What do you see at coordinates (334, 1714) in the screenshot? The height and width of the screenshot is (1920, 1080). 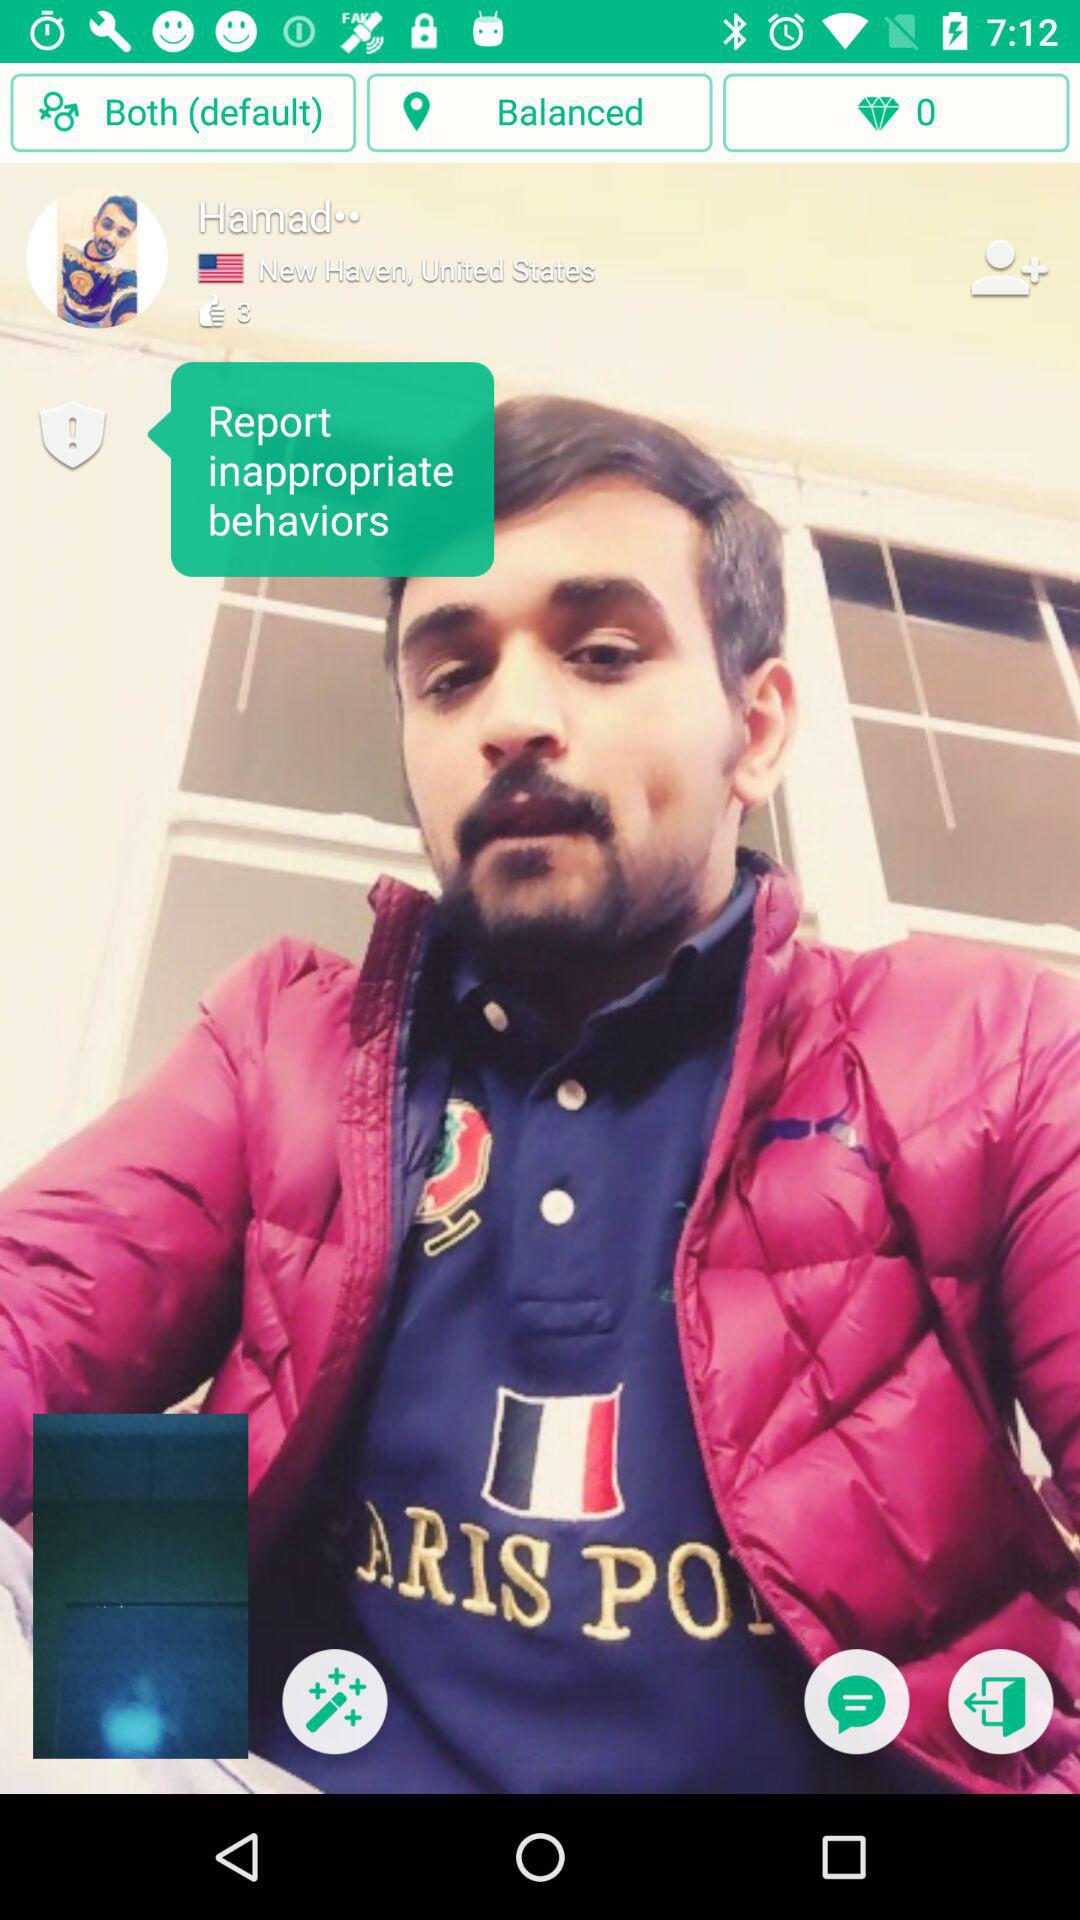 I see `launch the icon below report inappropriate behaviors` at bounding box center [334, 1714].